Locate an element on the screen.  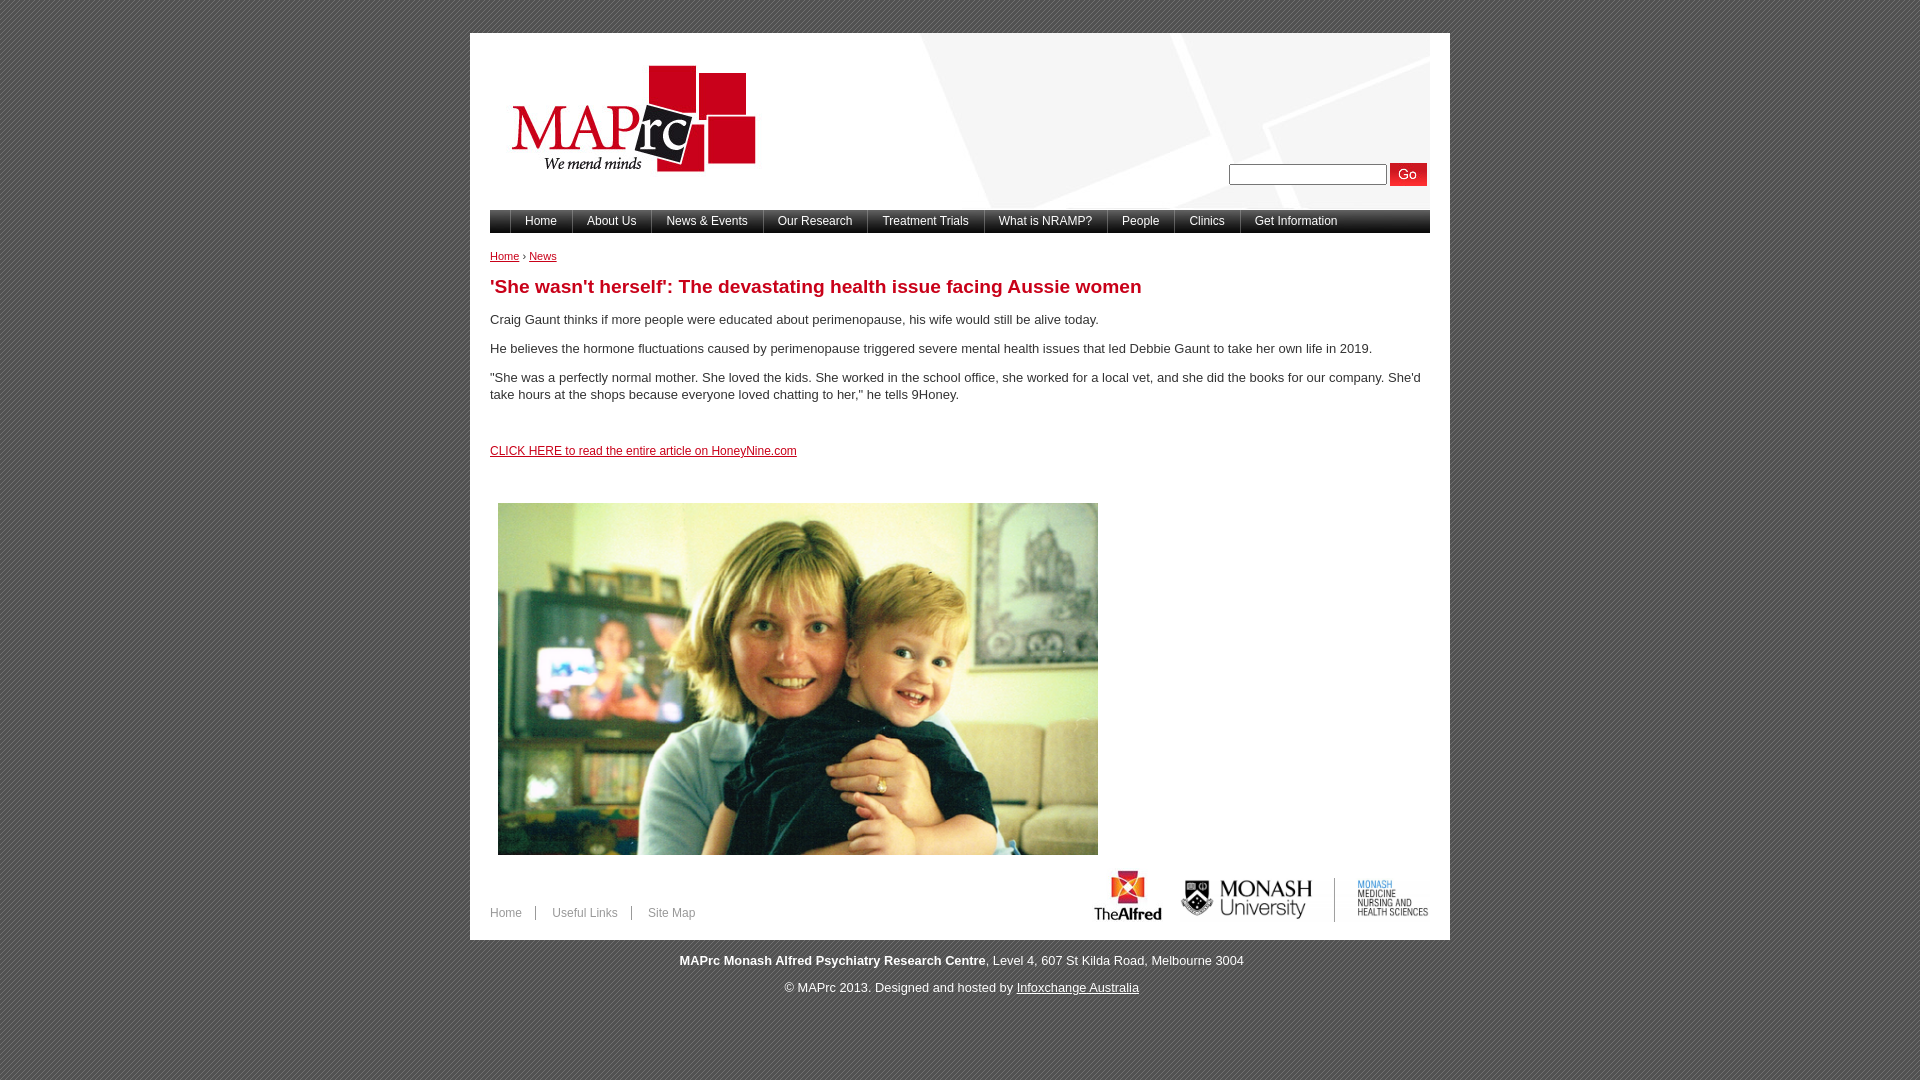
Enter the terms you wish to search for. is located at coordinates (1308, 174).